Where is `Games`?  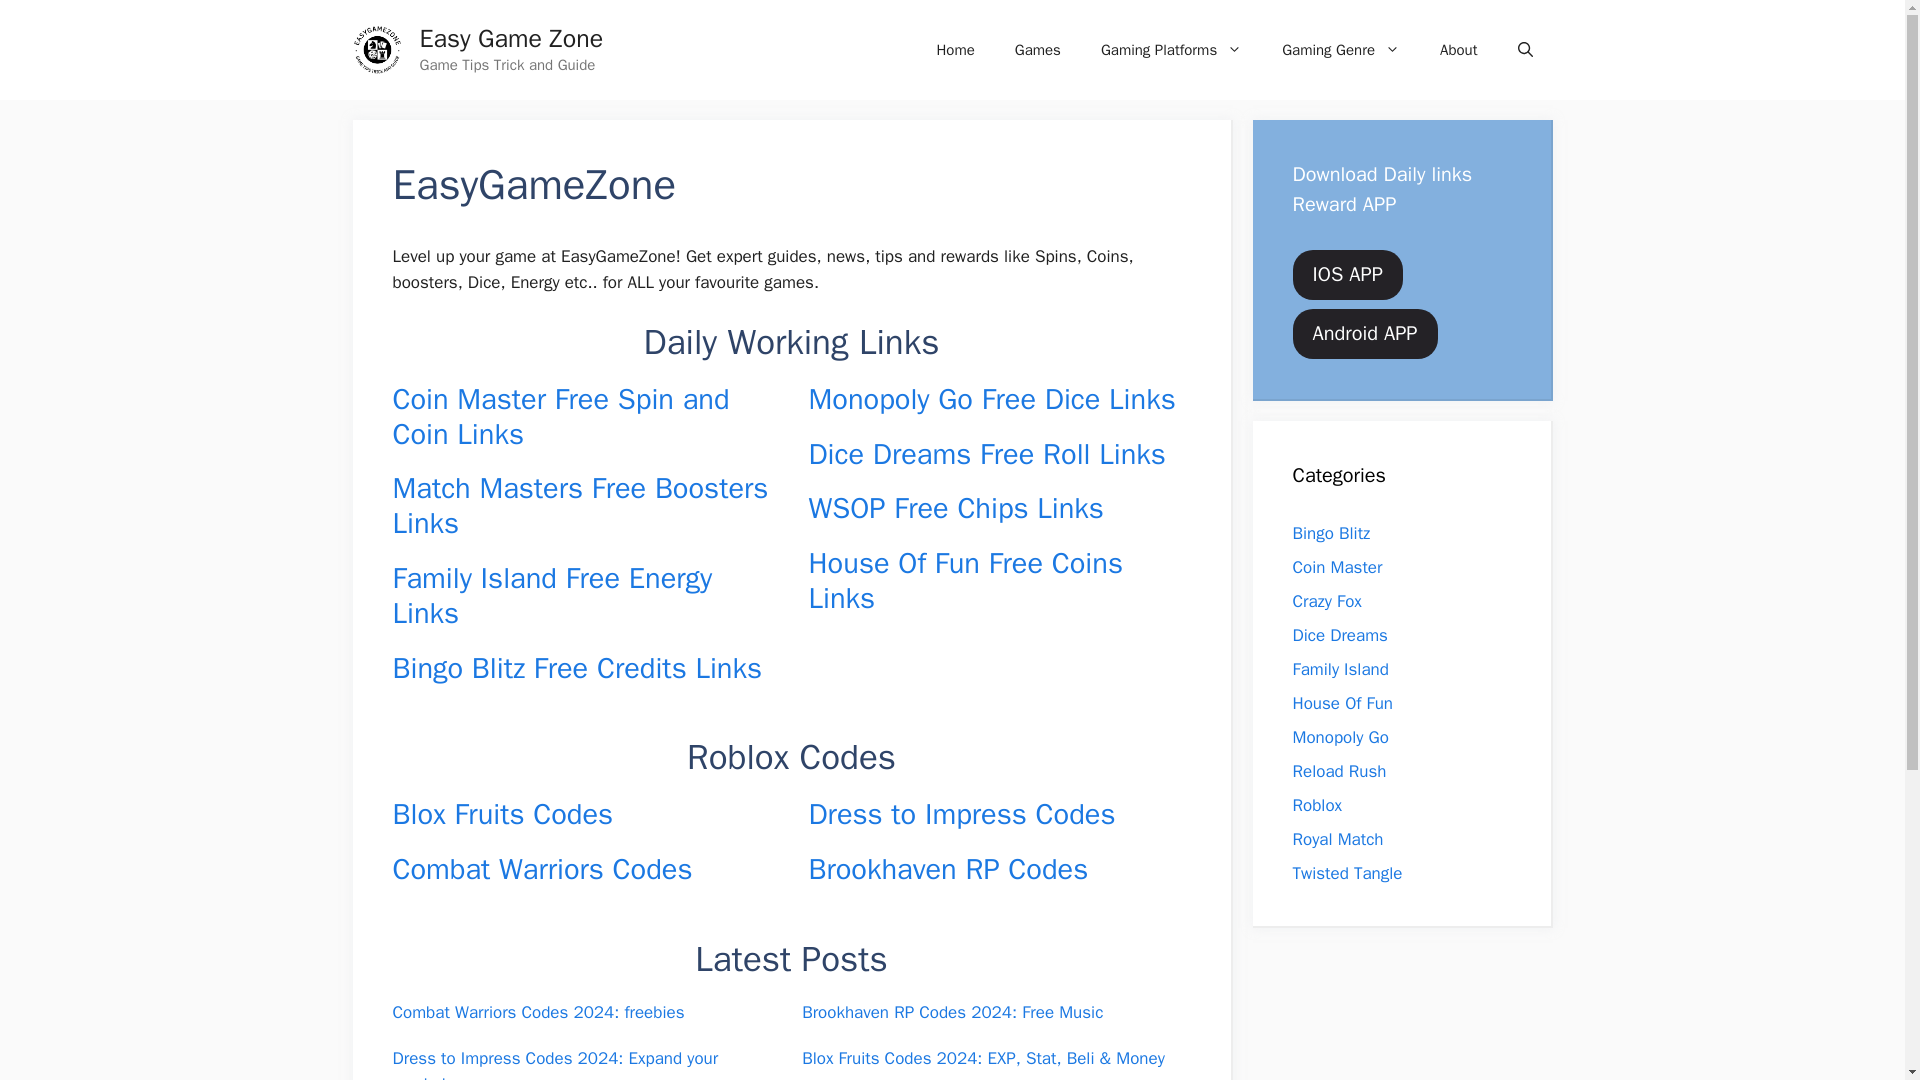 Games is located at coordinates (1037, 50).